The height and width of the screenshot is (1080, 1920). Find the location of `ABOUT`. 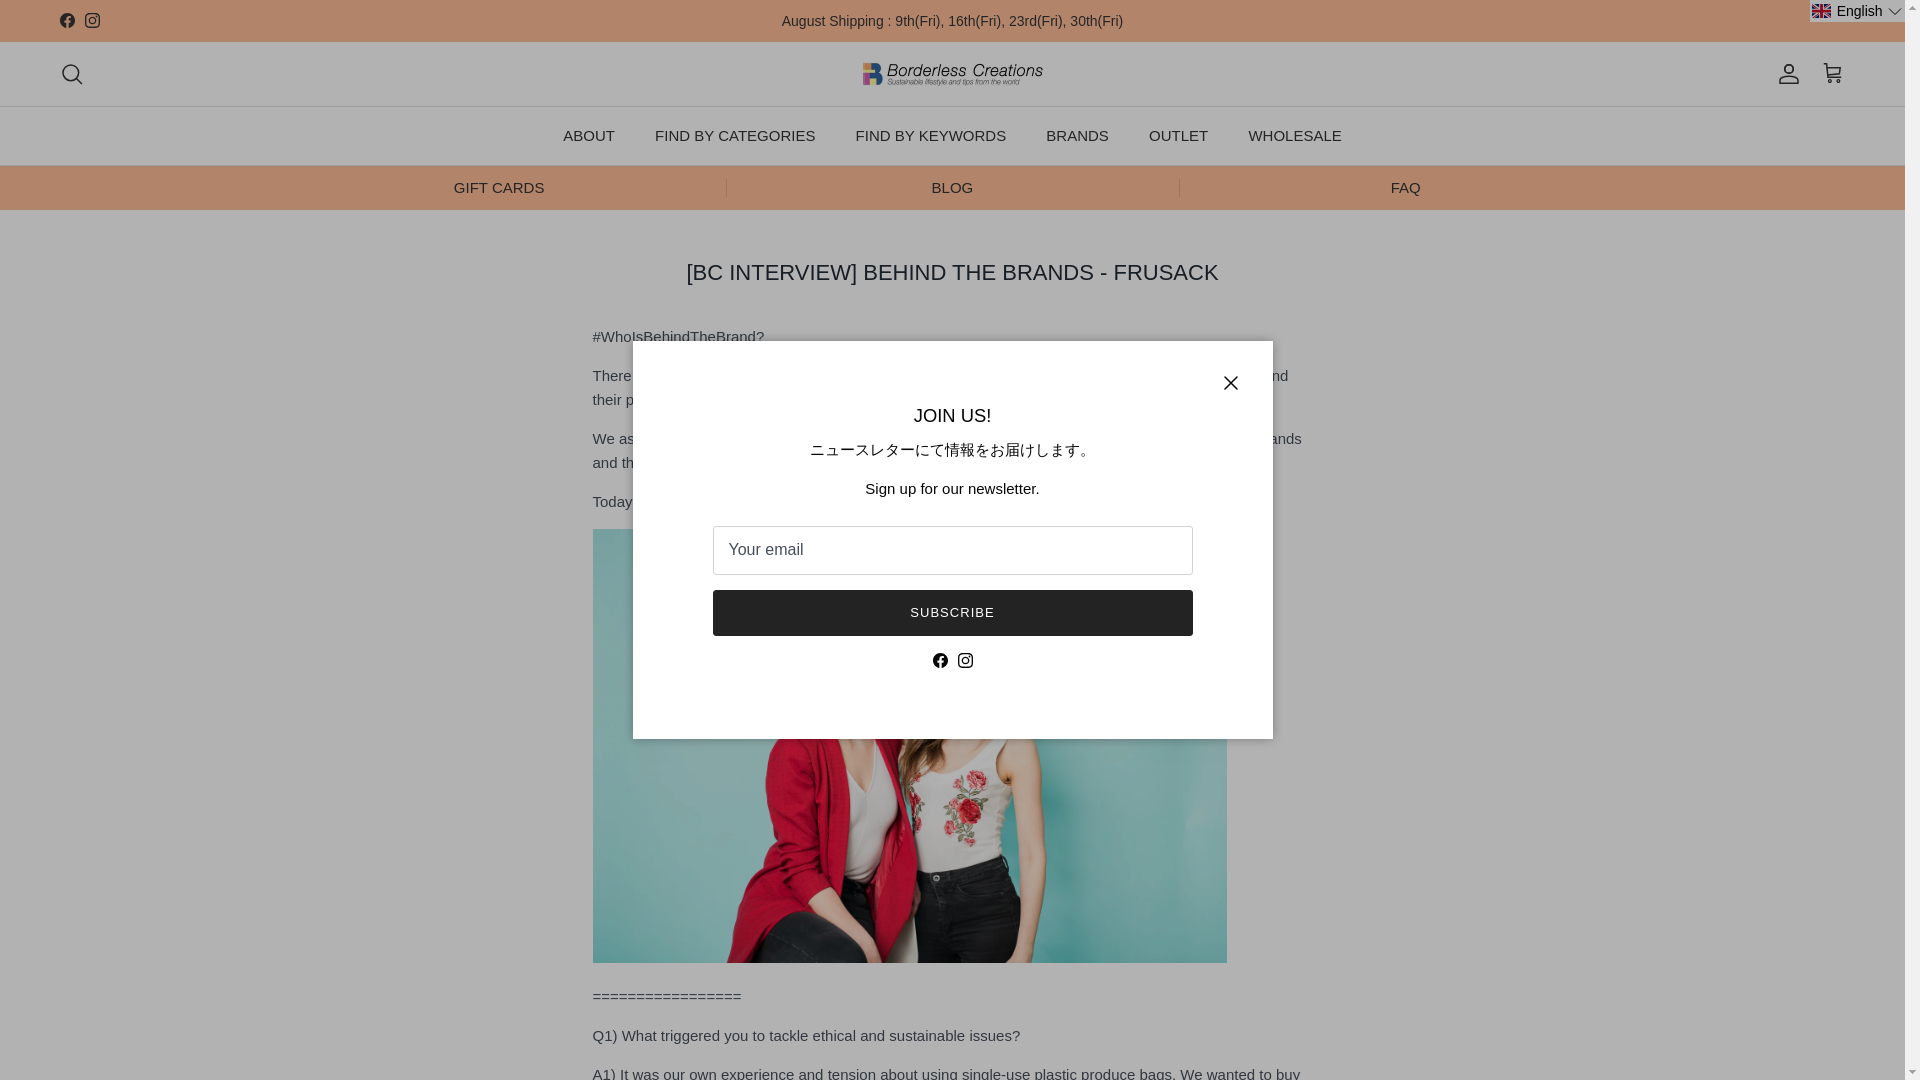

ABOUT is located at coordinates (589, 136).